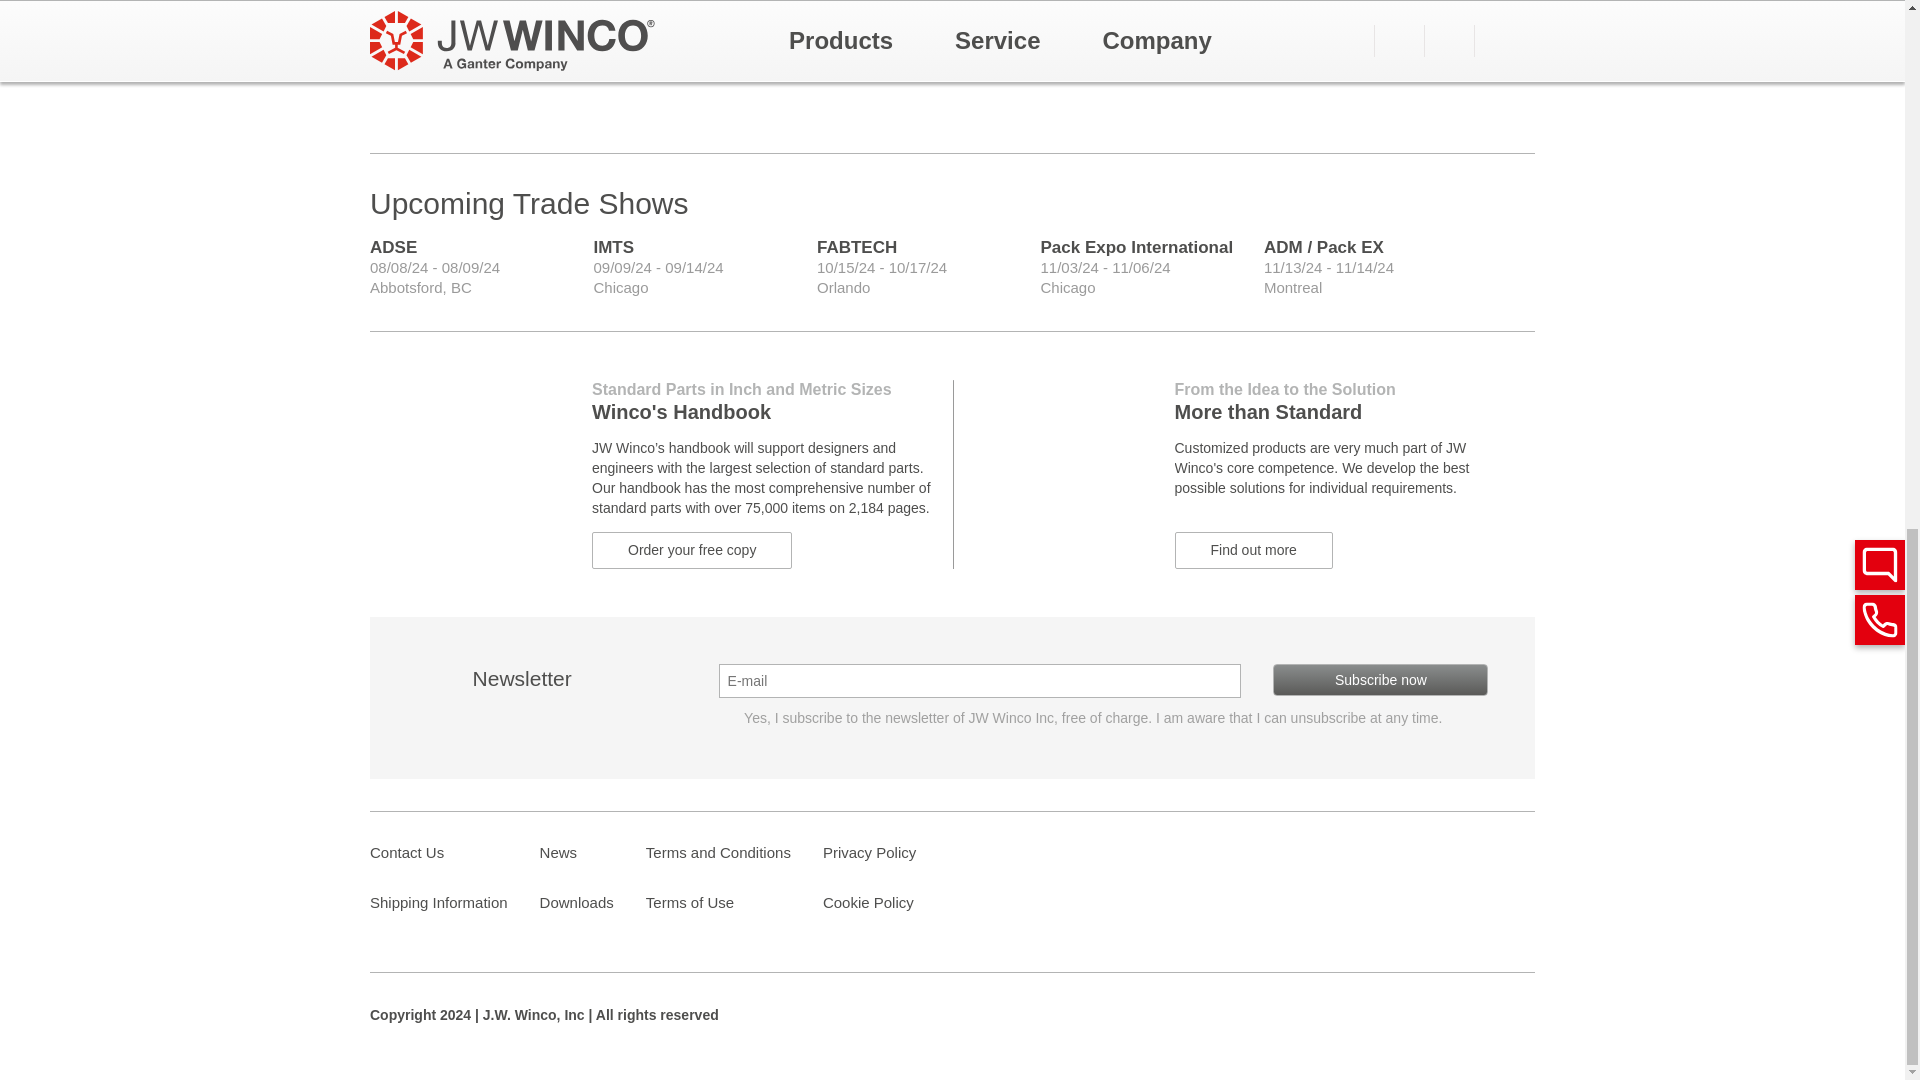 The image size is (1920, 1080). What do you see at coordinates (691, 551) in the screenshot?
I see `Opens internal link in current window` at bounding box center [691, 551].